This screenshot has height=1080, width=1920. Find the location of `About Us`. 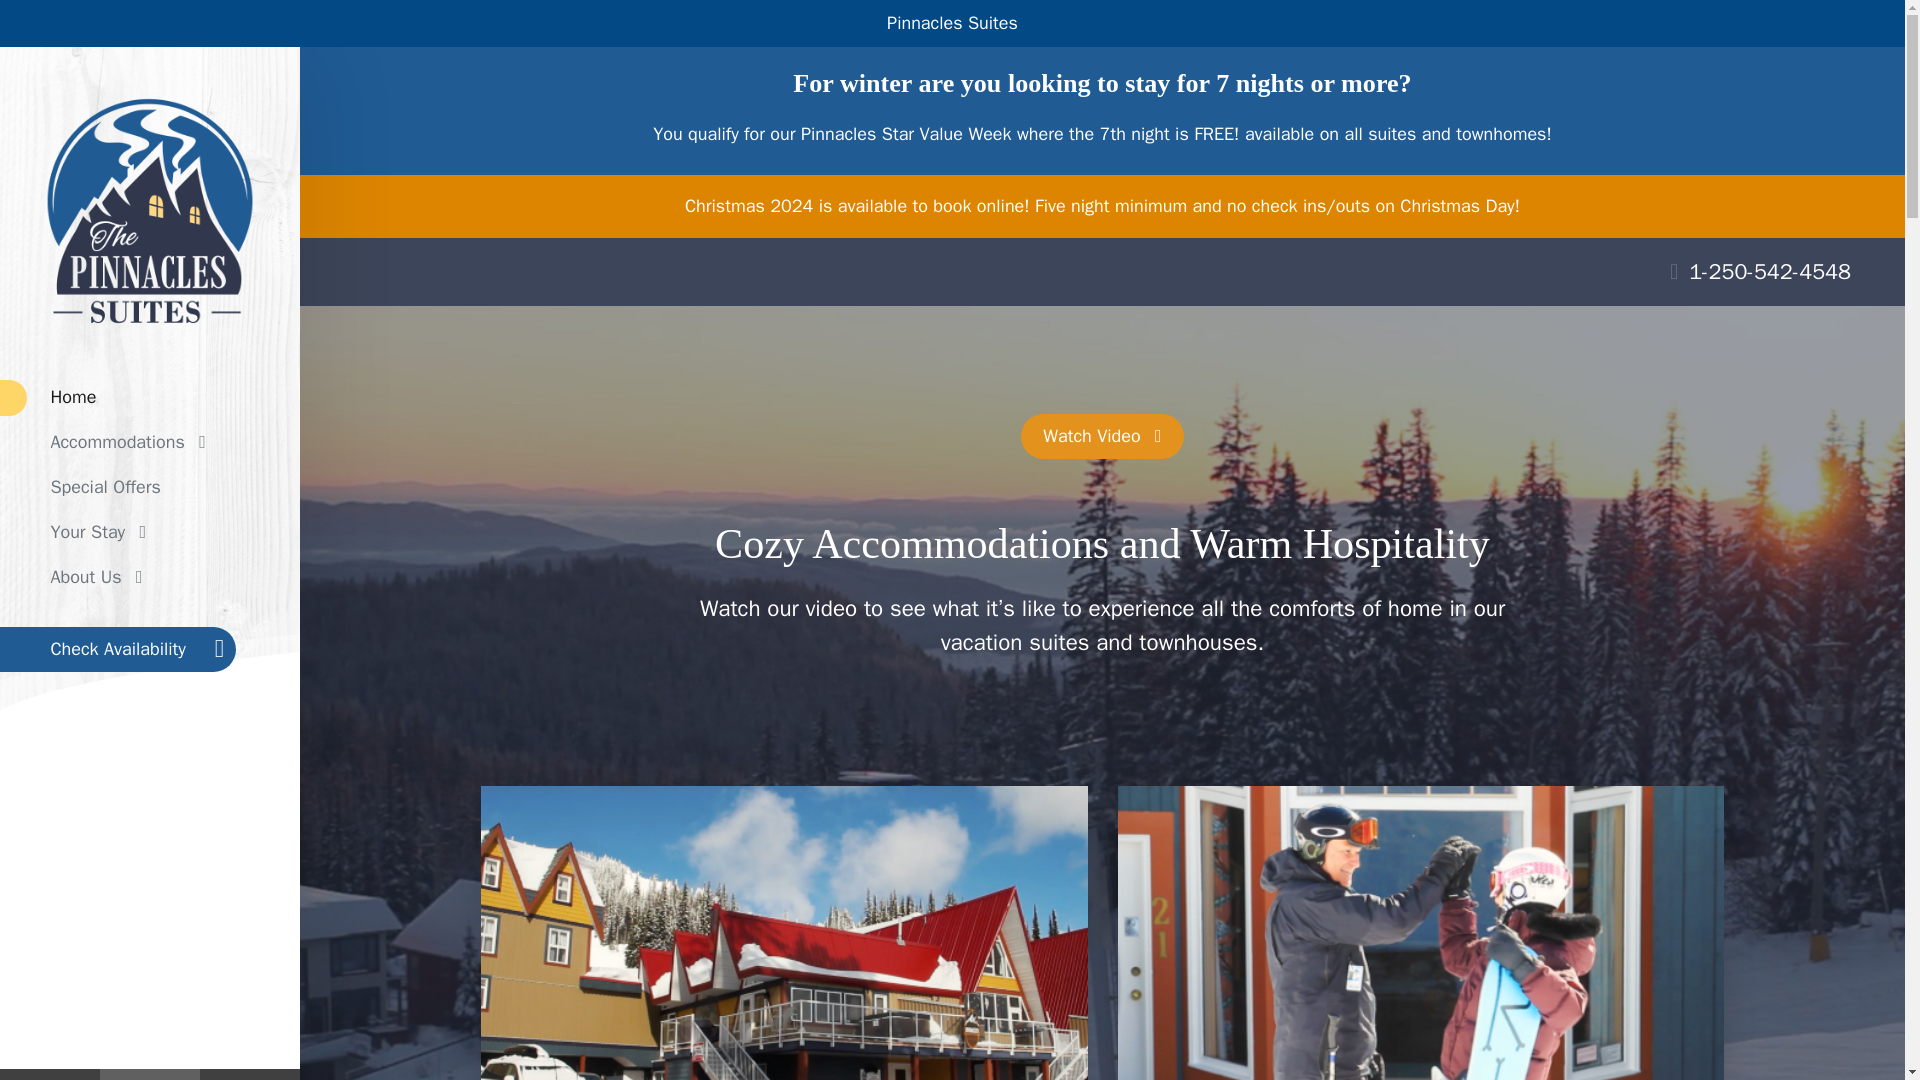

About Us is located at coordinates (150, 578).